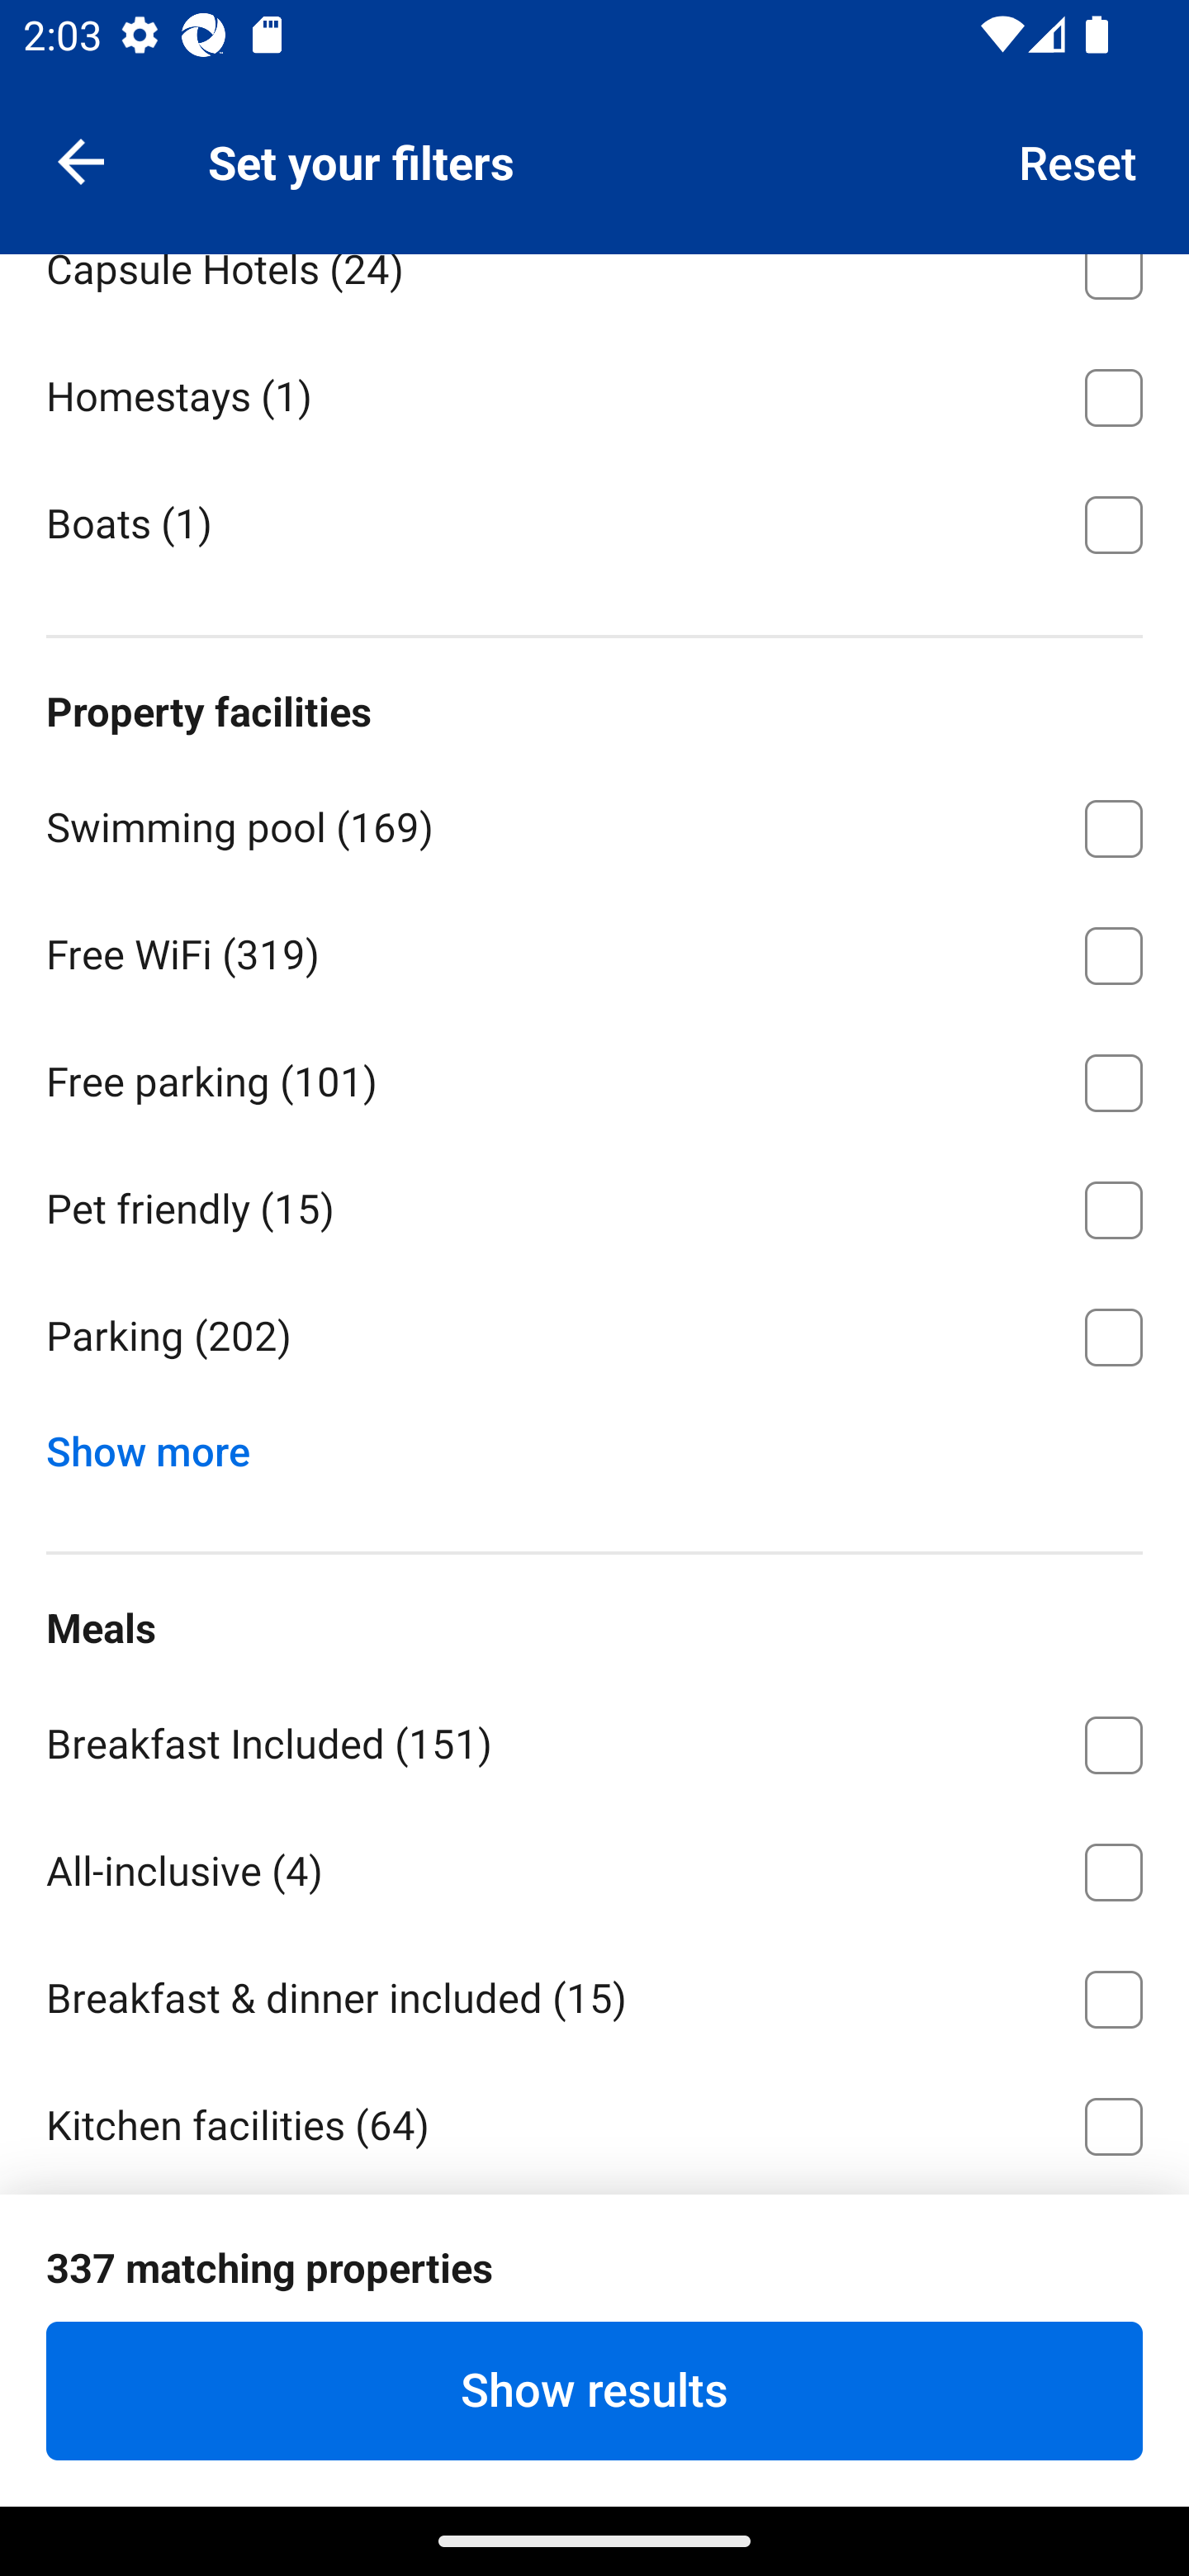 Image resolution: width=1189 pixels, height=2576 pixels. I want to click on Parking ⁦(202), so click(594, 1337).